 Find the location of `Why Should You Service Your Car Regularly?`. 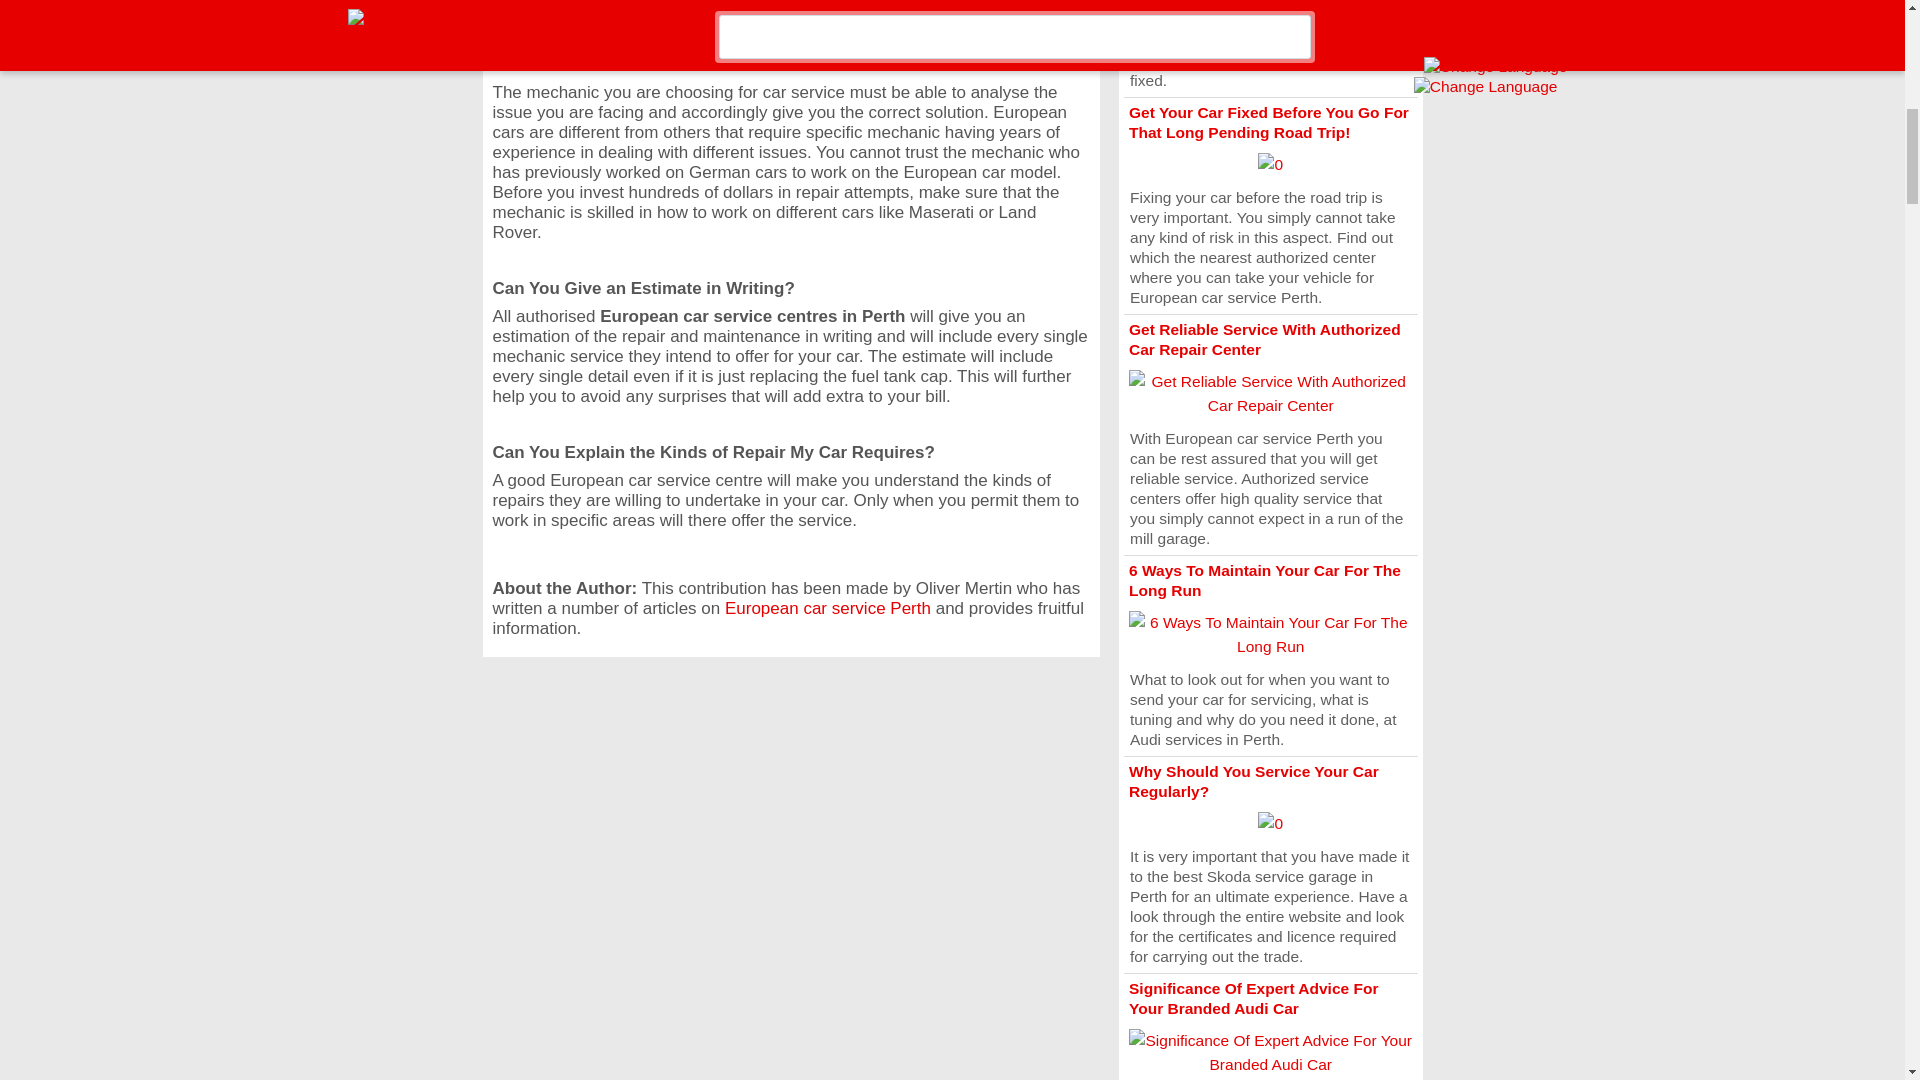

Why Should You Service Your Car Regularly? is located at coordinates (1253, 781).